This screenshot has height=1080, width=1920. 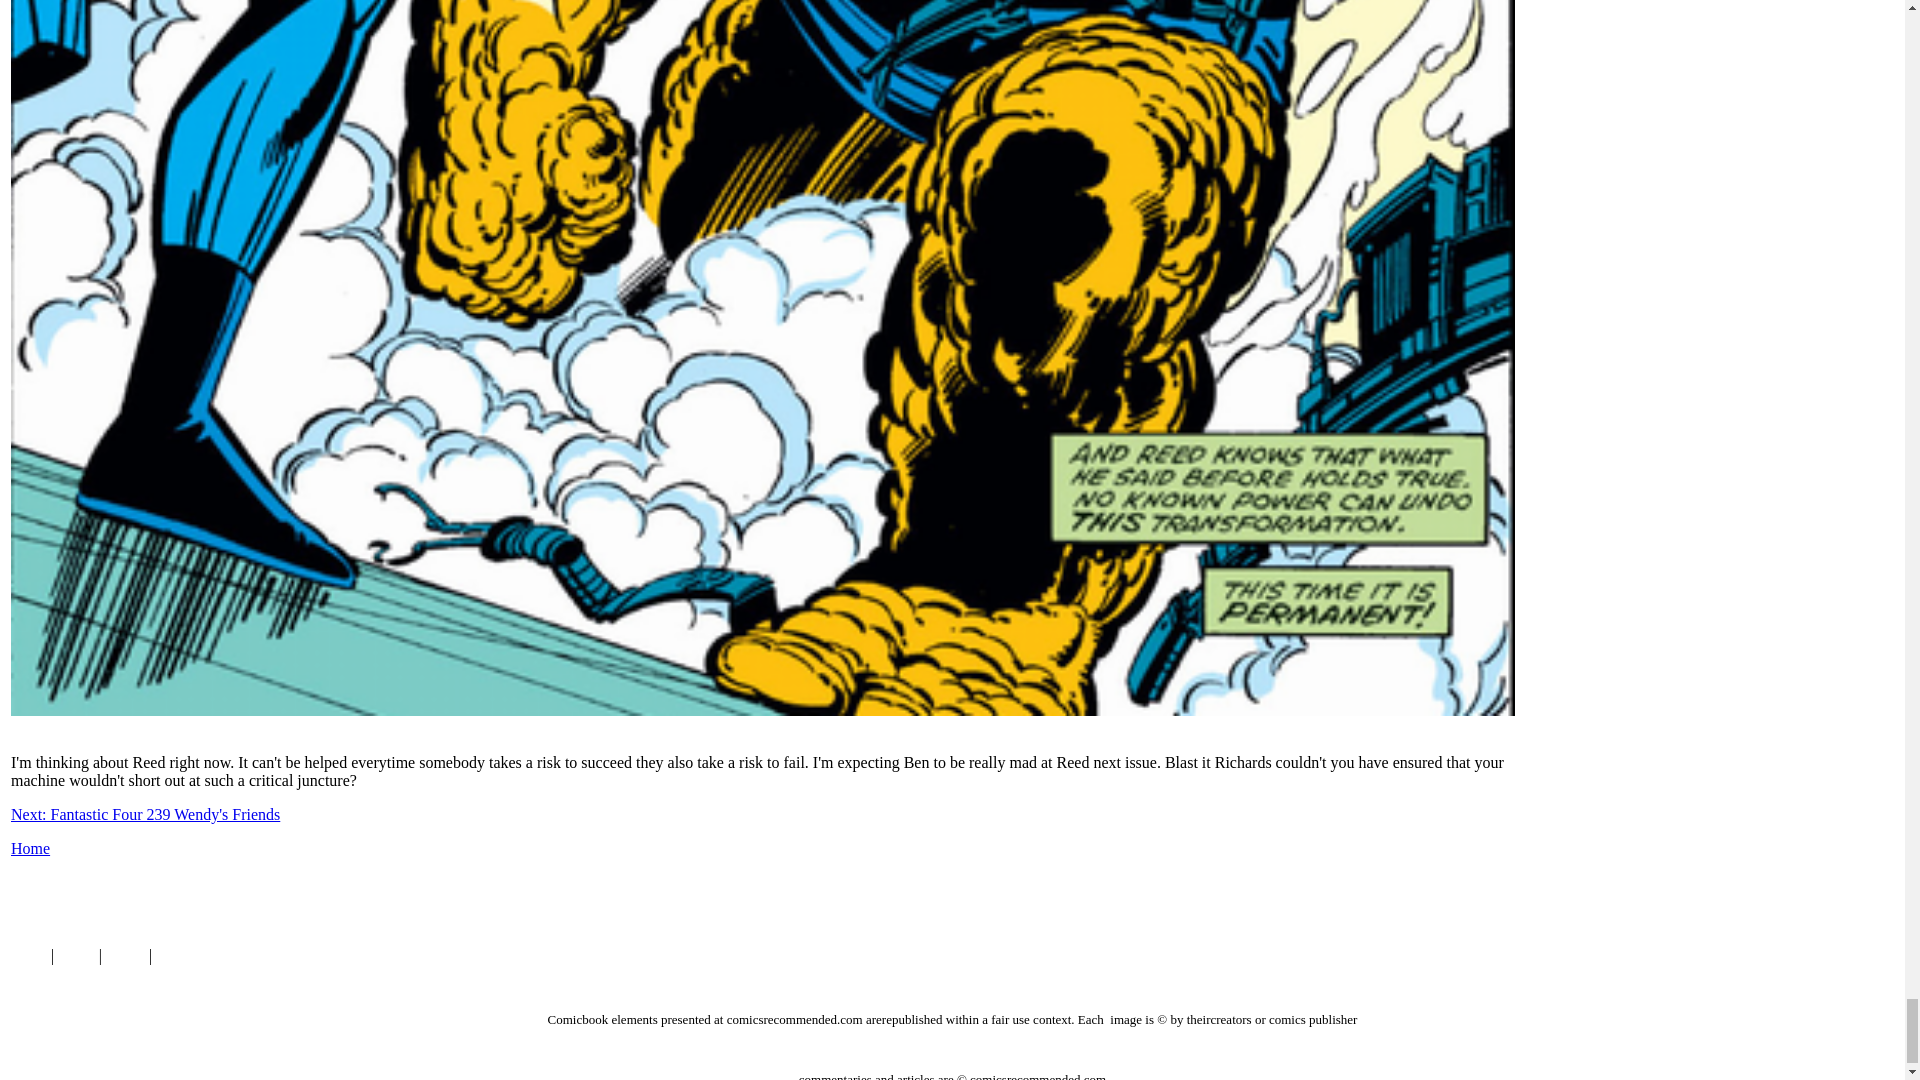 What do you see at coordinates (125, 956) in the screenshot?
I see `About` at bounding box center [125, 956].